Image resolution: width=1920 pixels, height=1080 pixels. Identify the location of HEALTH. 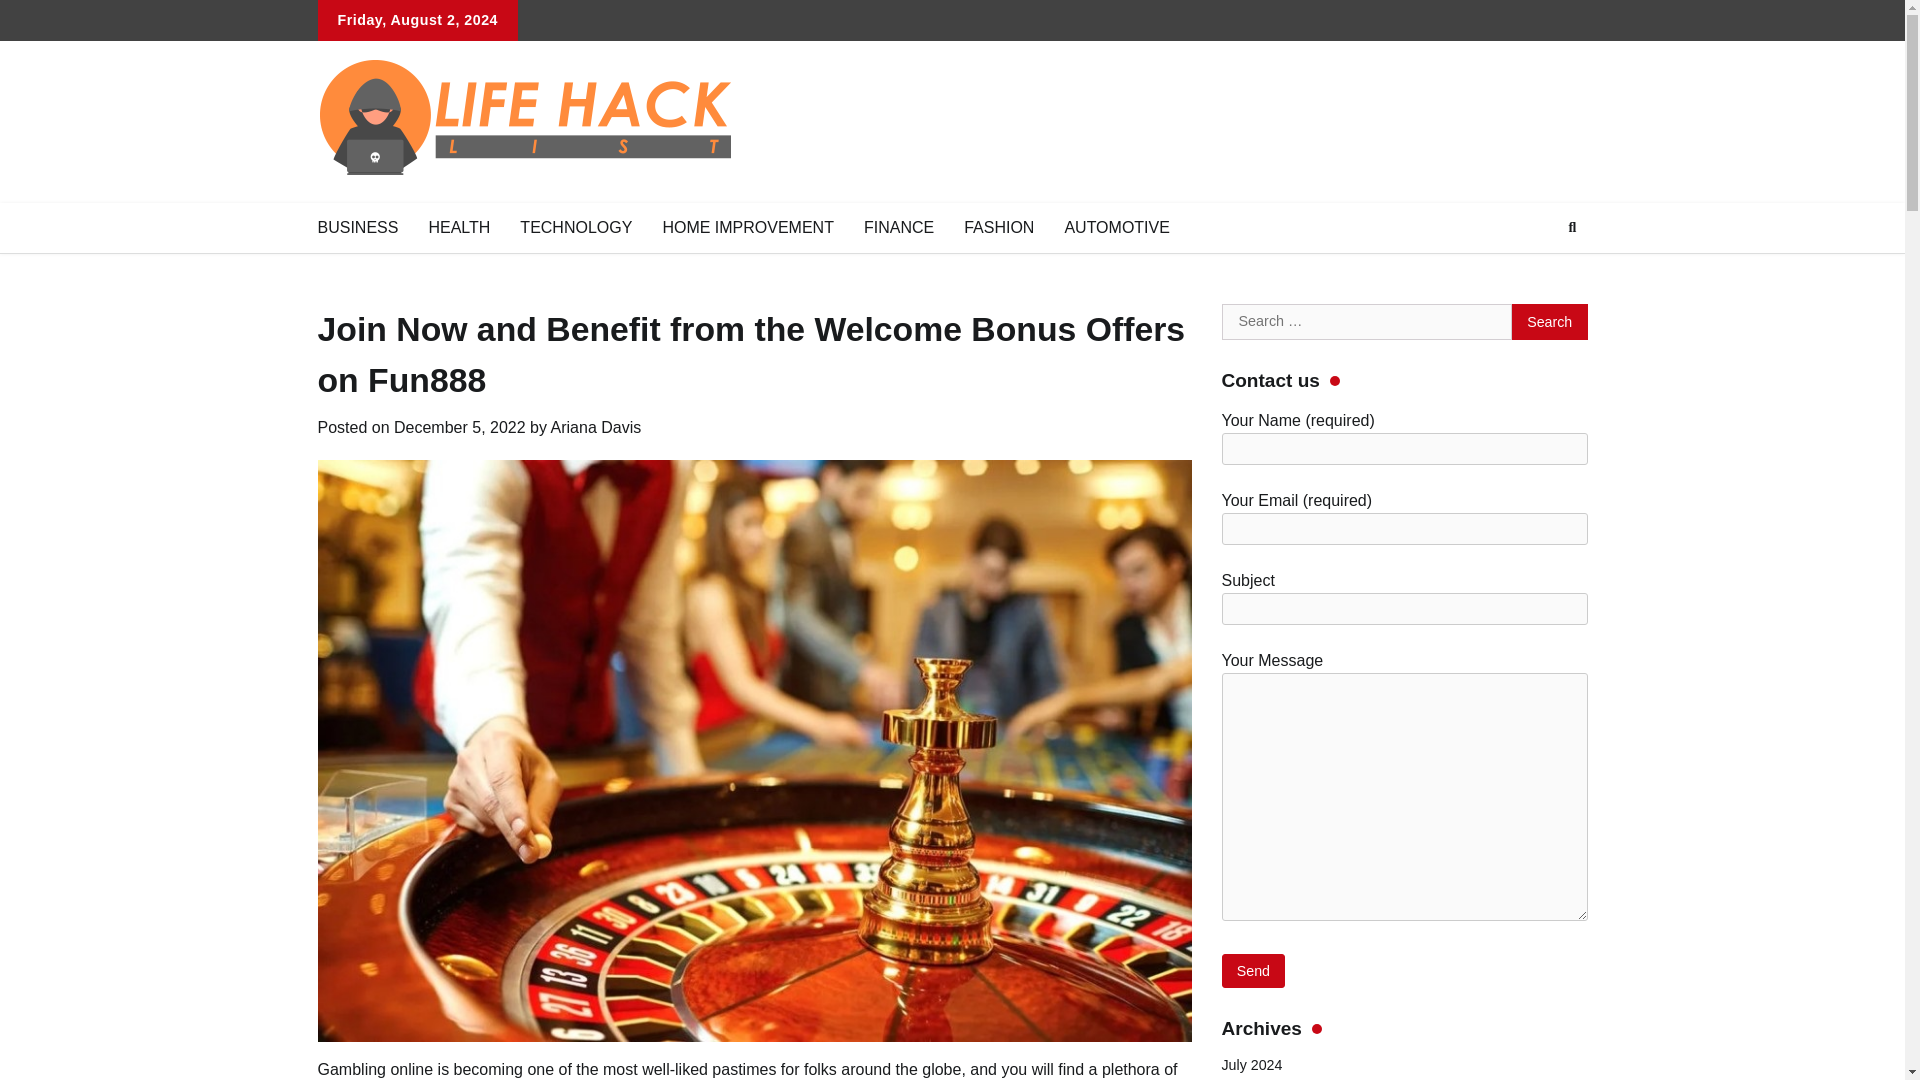
(458, 227).